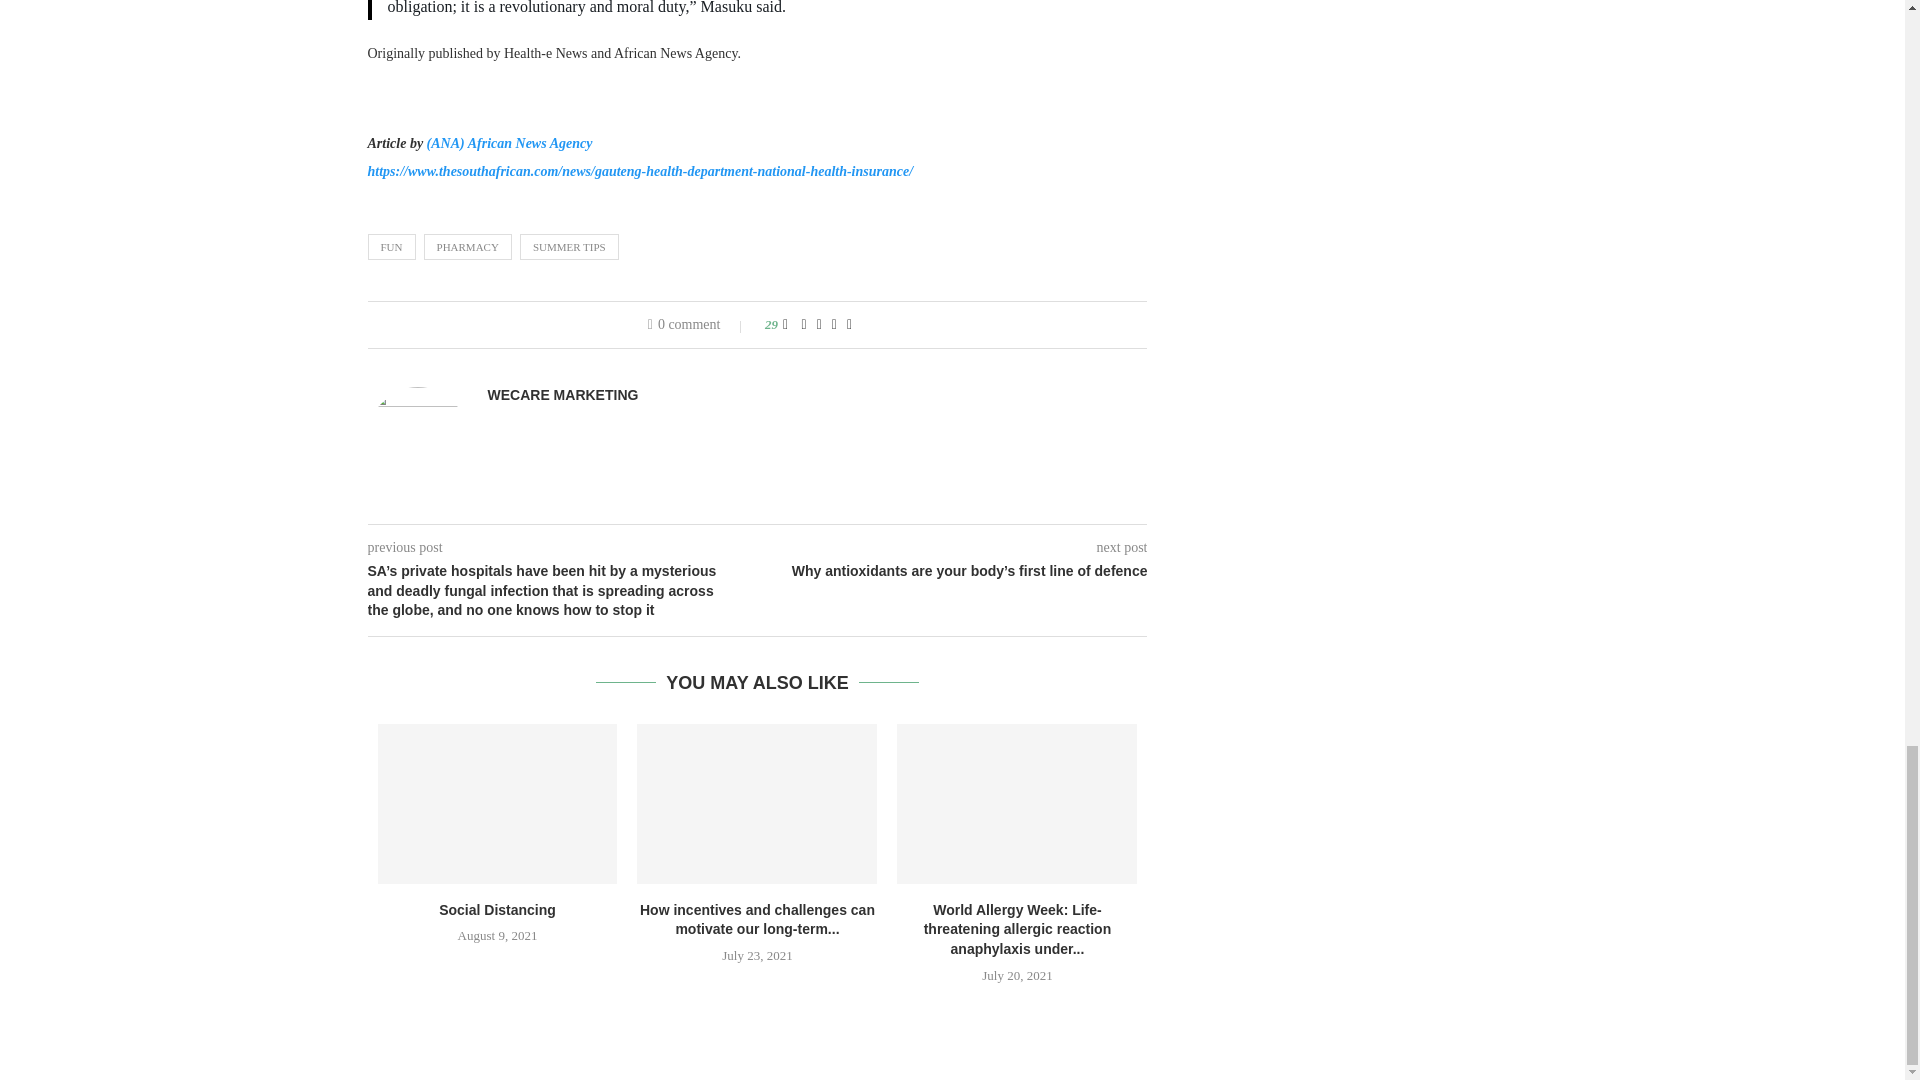  Describe the element at coordinates (498, 804) in the screenshot. I see `Social Distancing` at that location.